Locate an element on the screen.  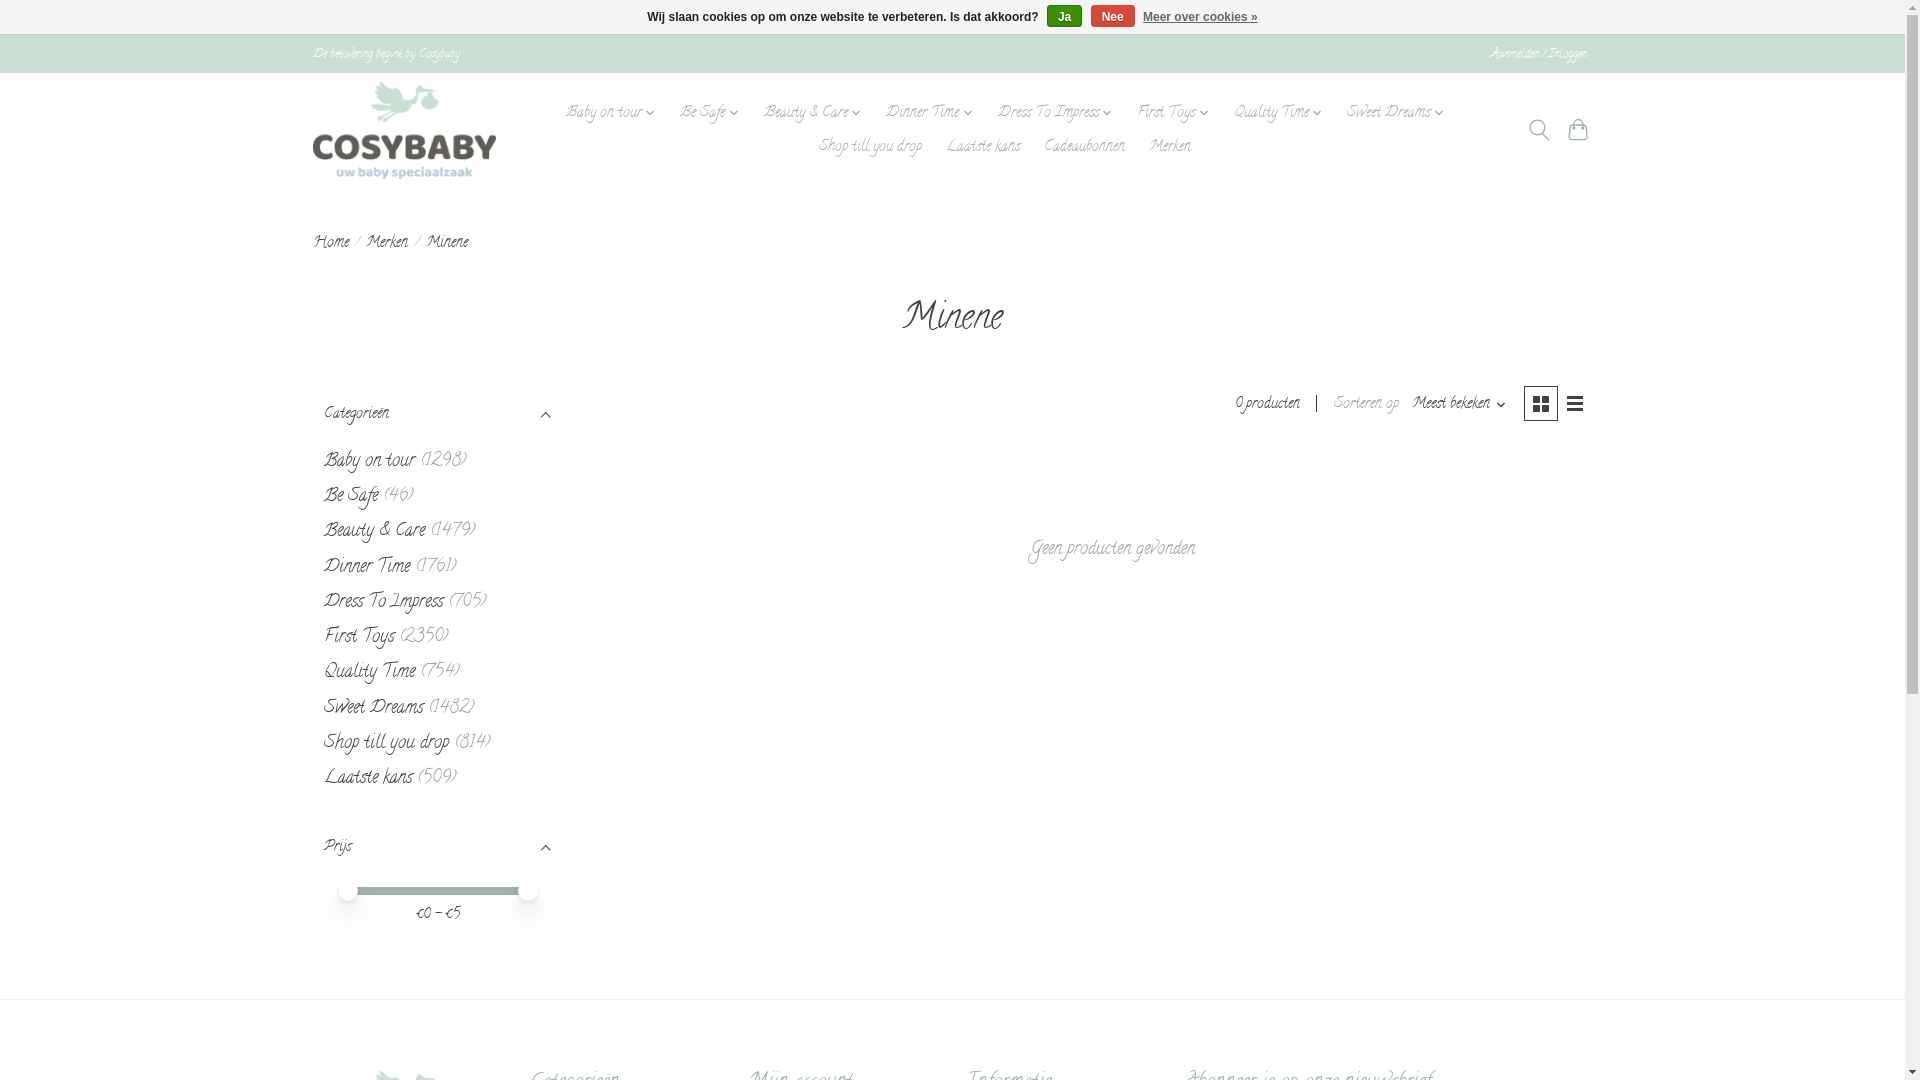
Sweet Dreams is located at coordinates (374, 708).